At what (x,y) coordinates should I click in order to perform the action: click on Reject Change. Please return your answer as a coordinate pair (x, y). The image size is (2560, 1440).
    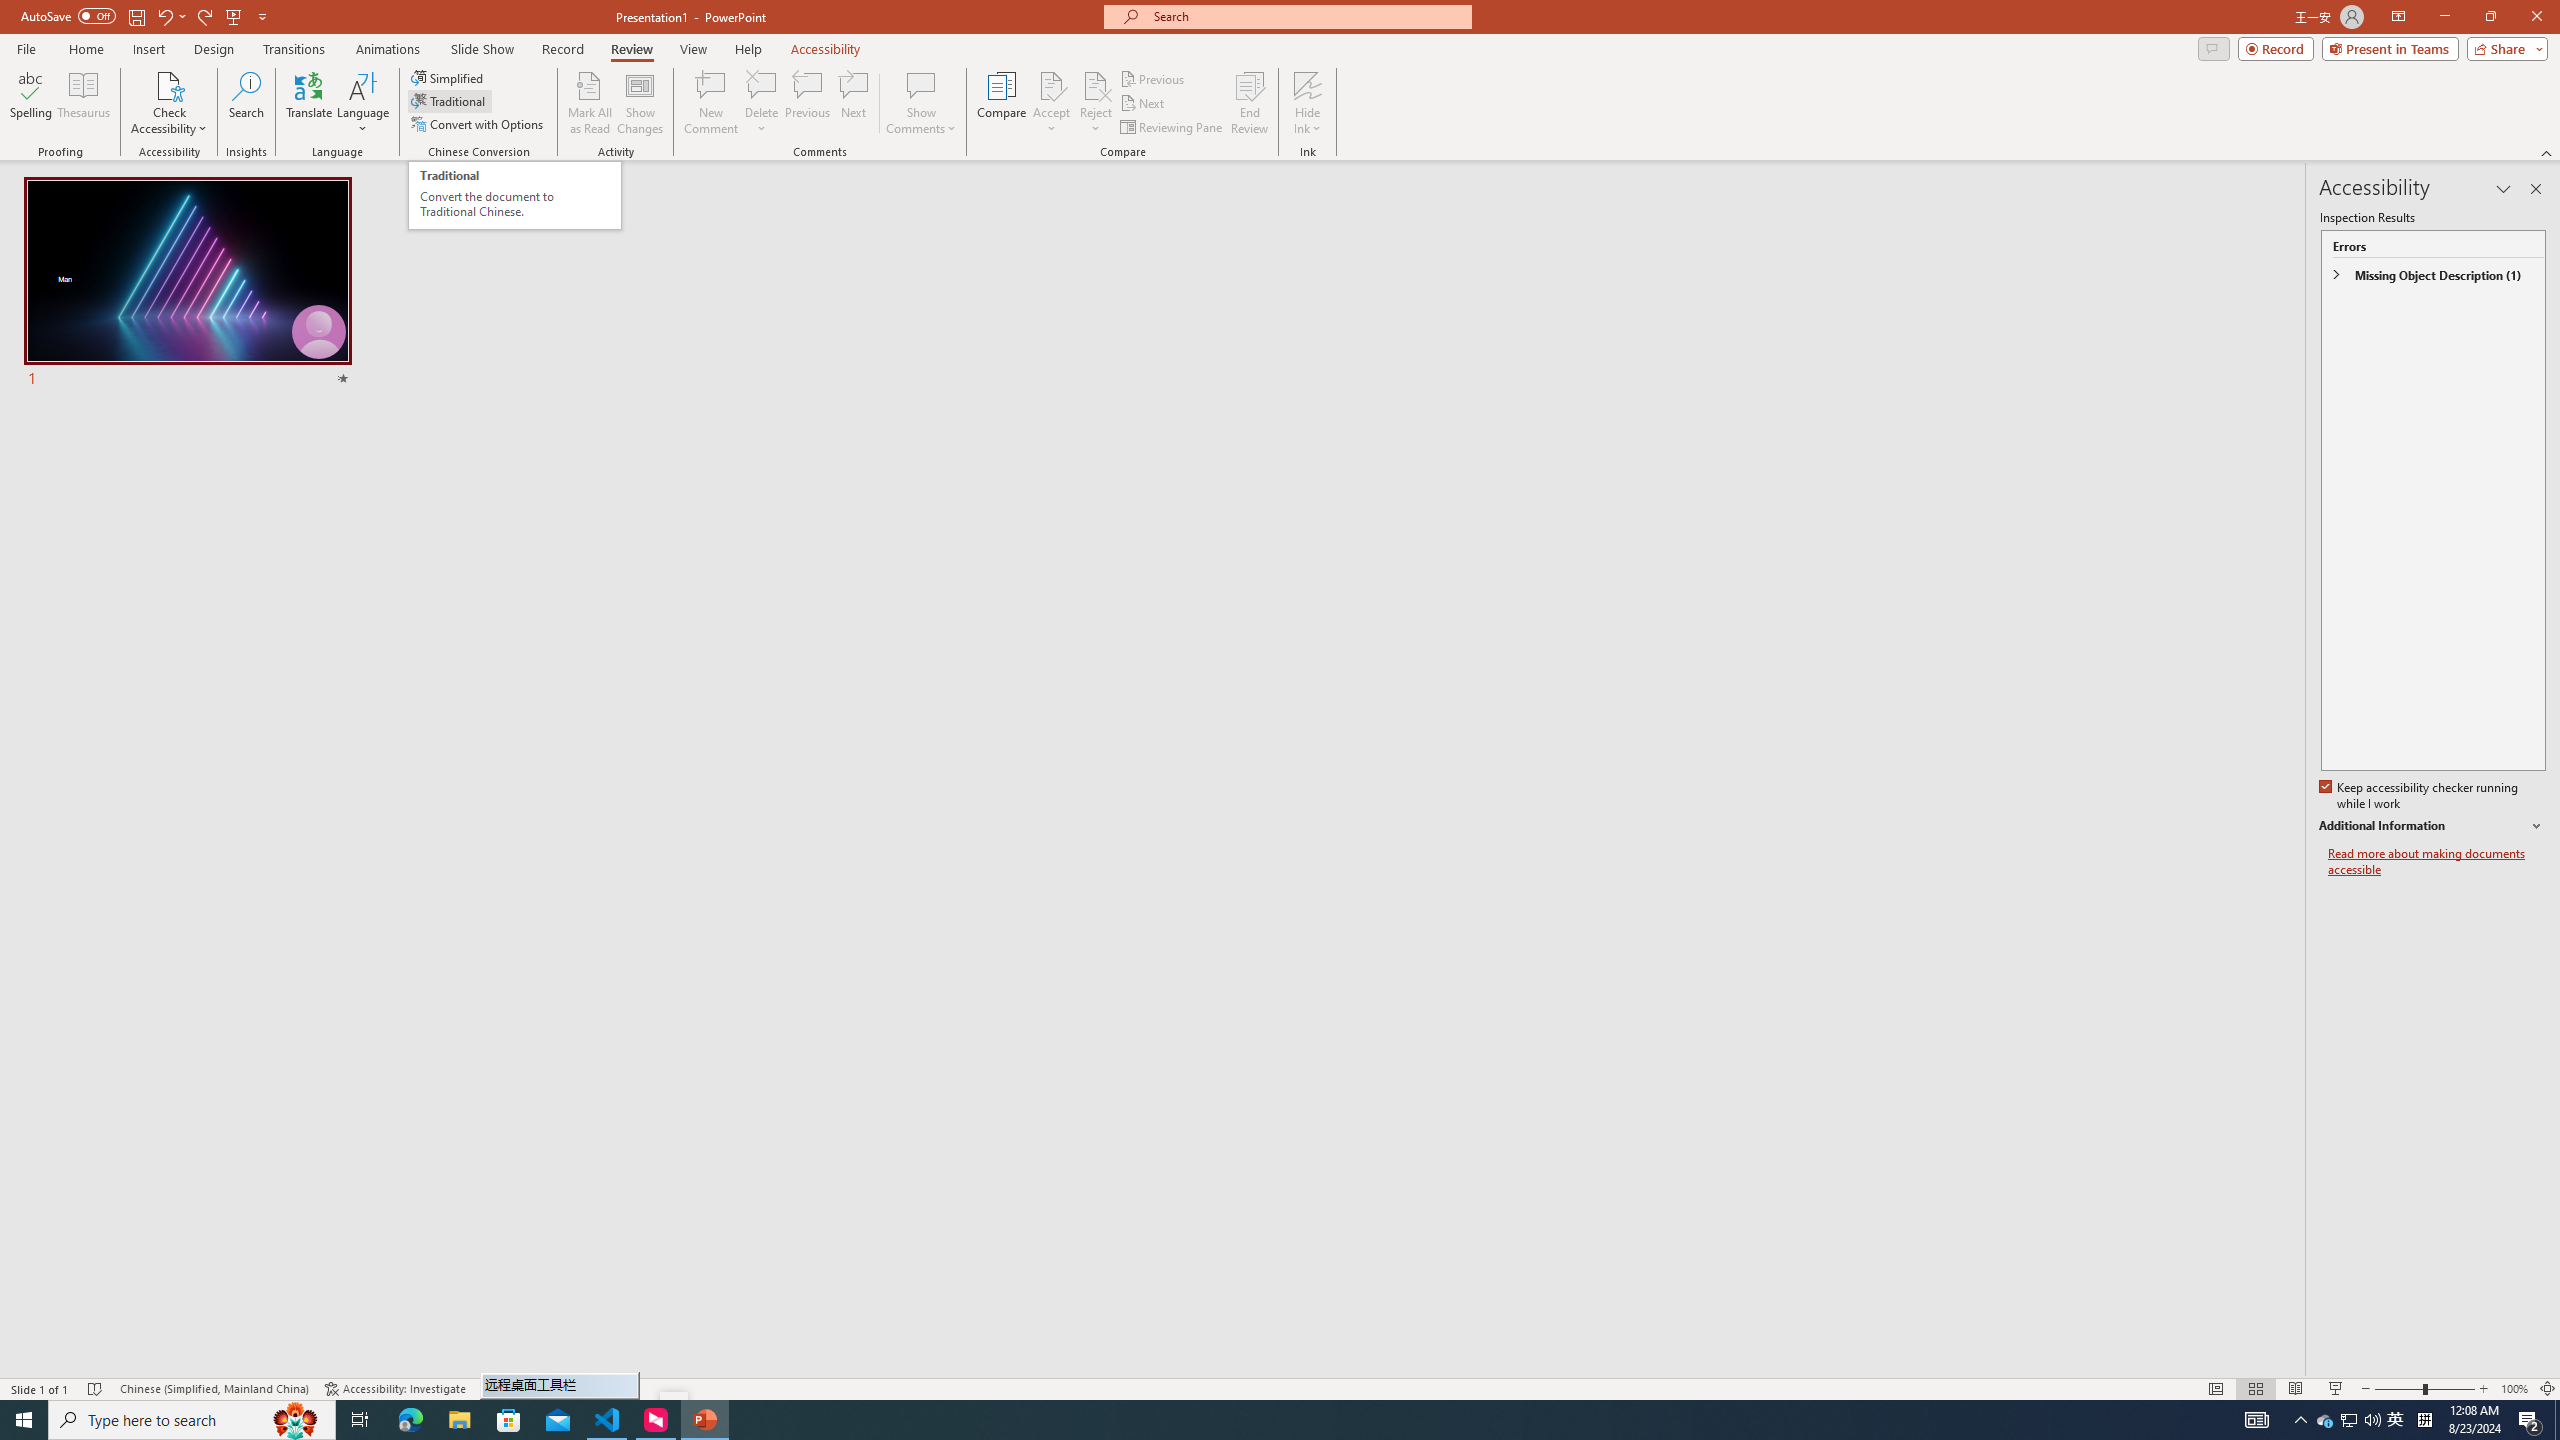
    Looking at the image, I should click on (1096, 85).